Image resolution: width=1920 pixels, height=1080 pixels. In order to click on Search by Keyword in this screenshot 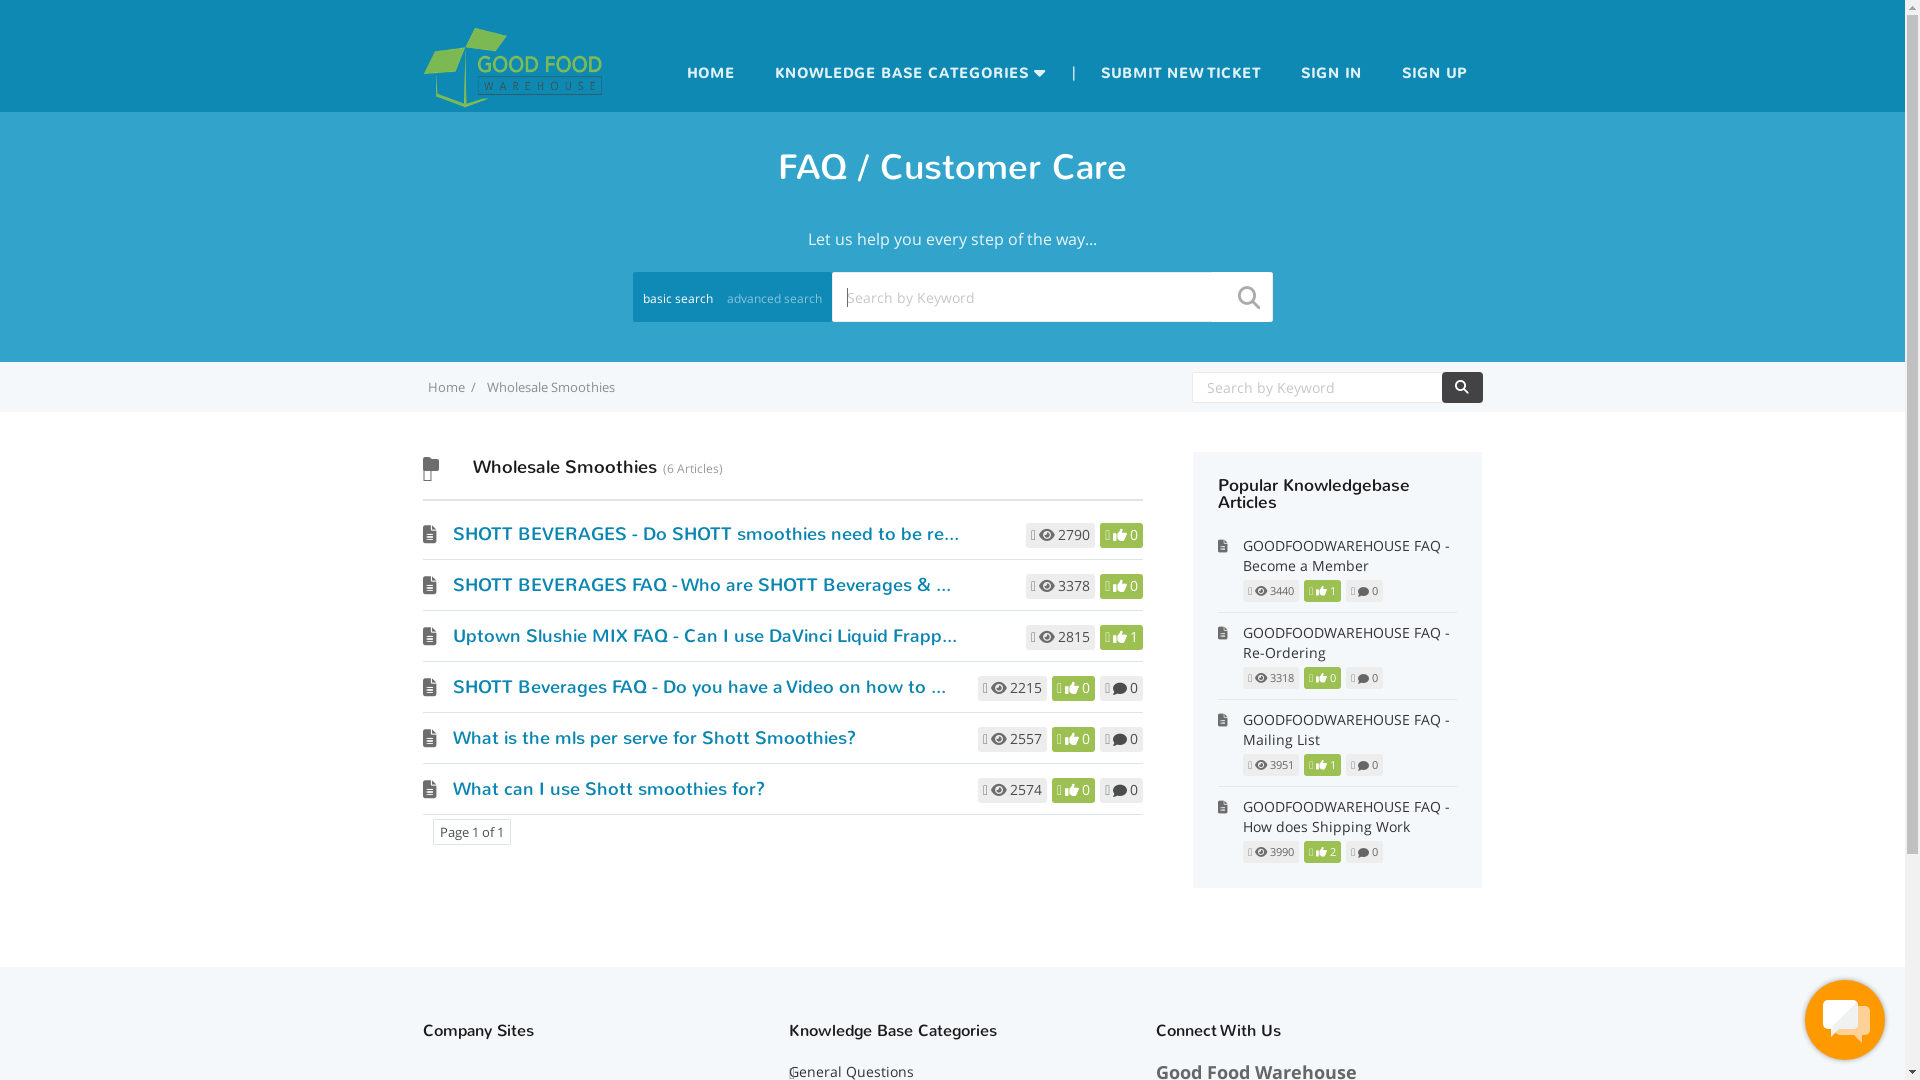, I will do `click(1052, 297)`.